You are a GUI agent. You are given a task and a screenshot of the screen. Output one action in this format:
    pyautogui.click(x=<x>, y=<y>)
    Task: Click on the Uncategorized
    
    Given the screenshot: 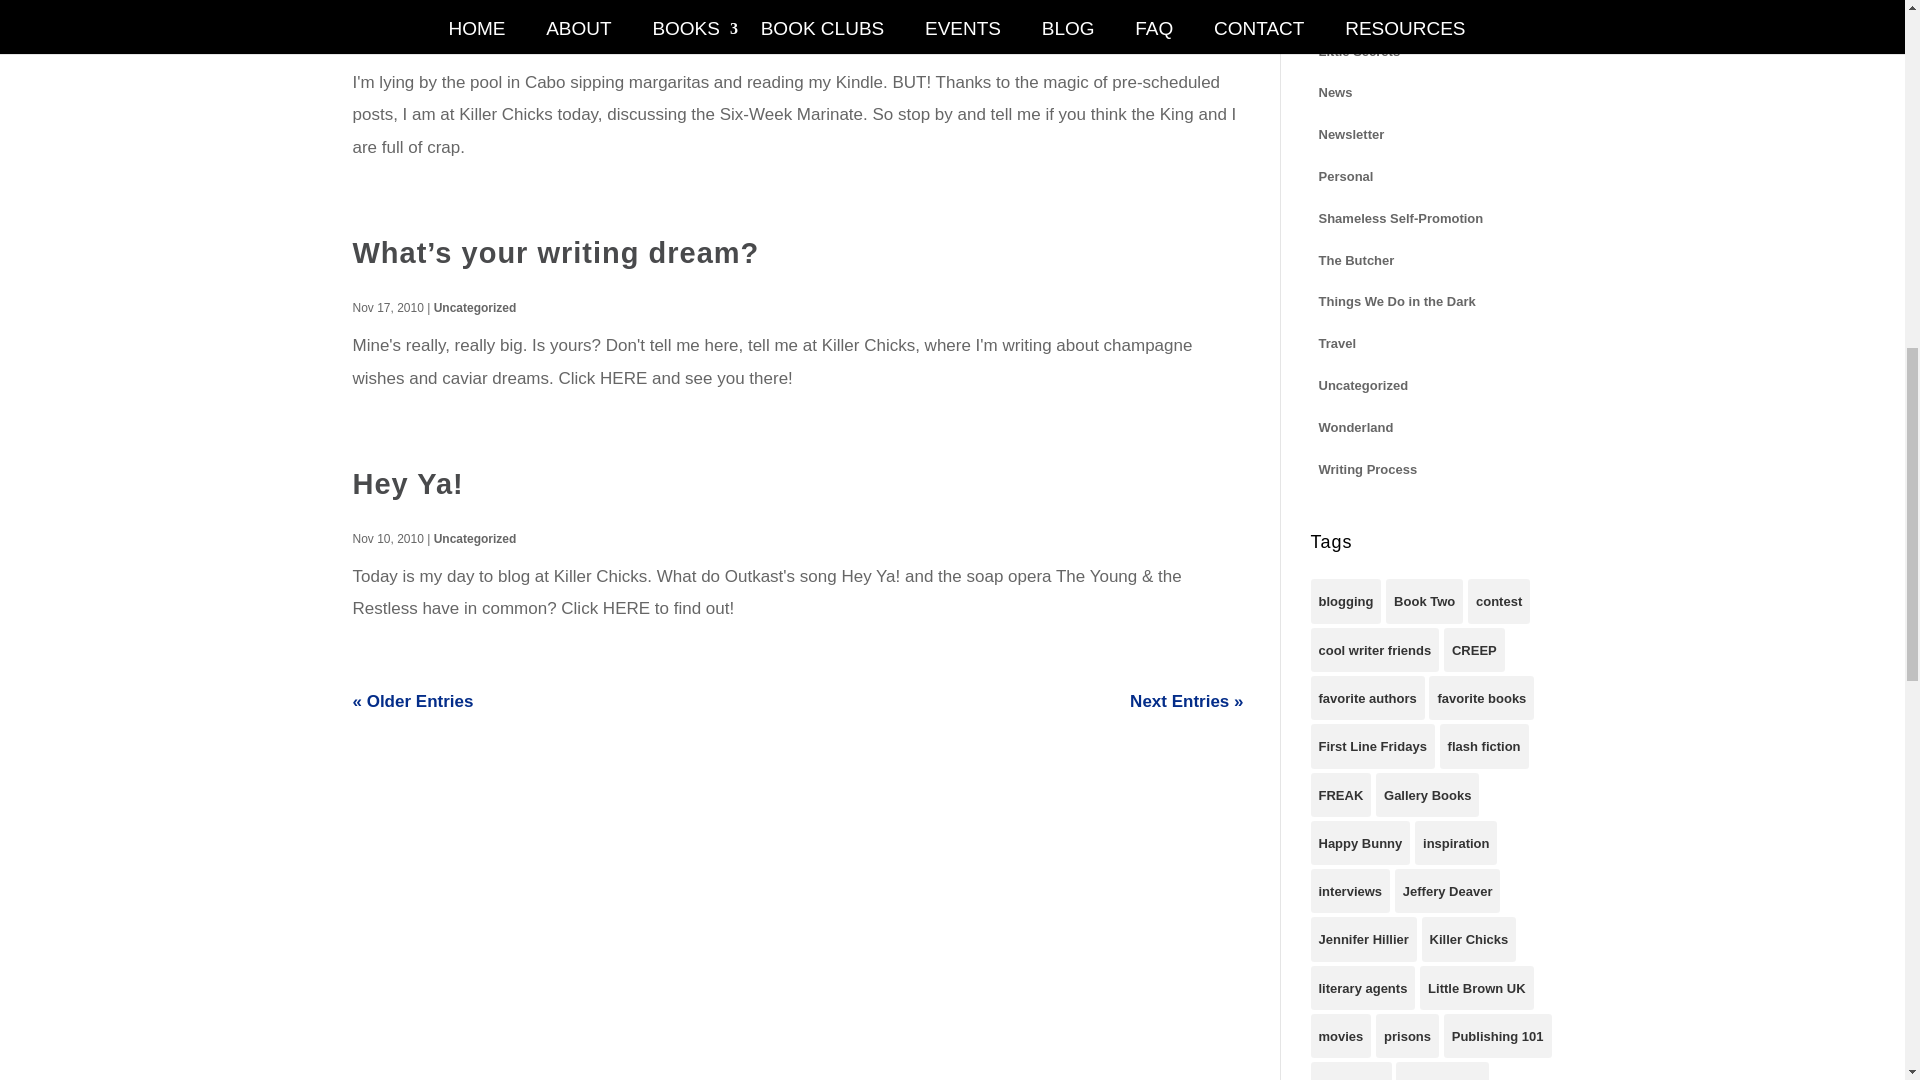 What is the action you would take?
    pyautogui.click(x=468, y=44)
    